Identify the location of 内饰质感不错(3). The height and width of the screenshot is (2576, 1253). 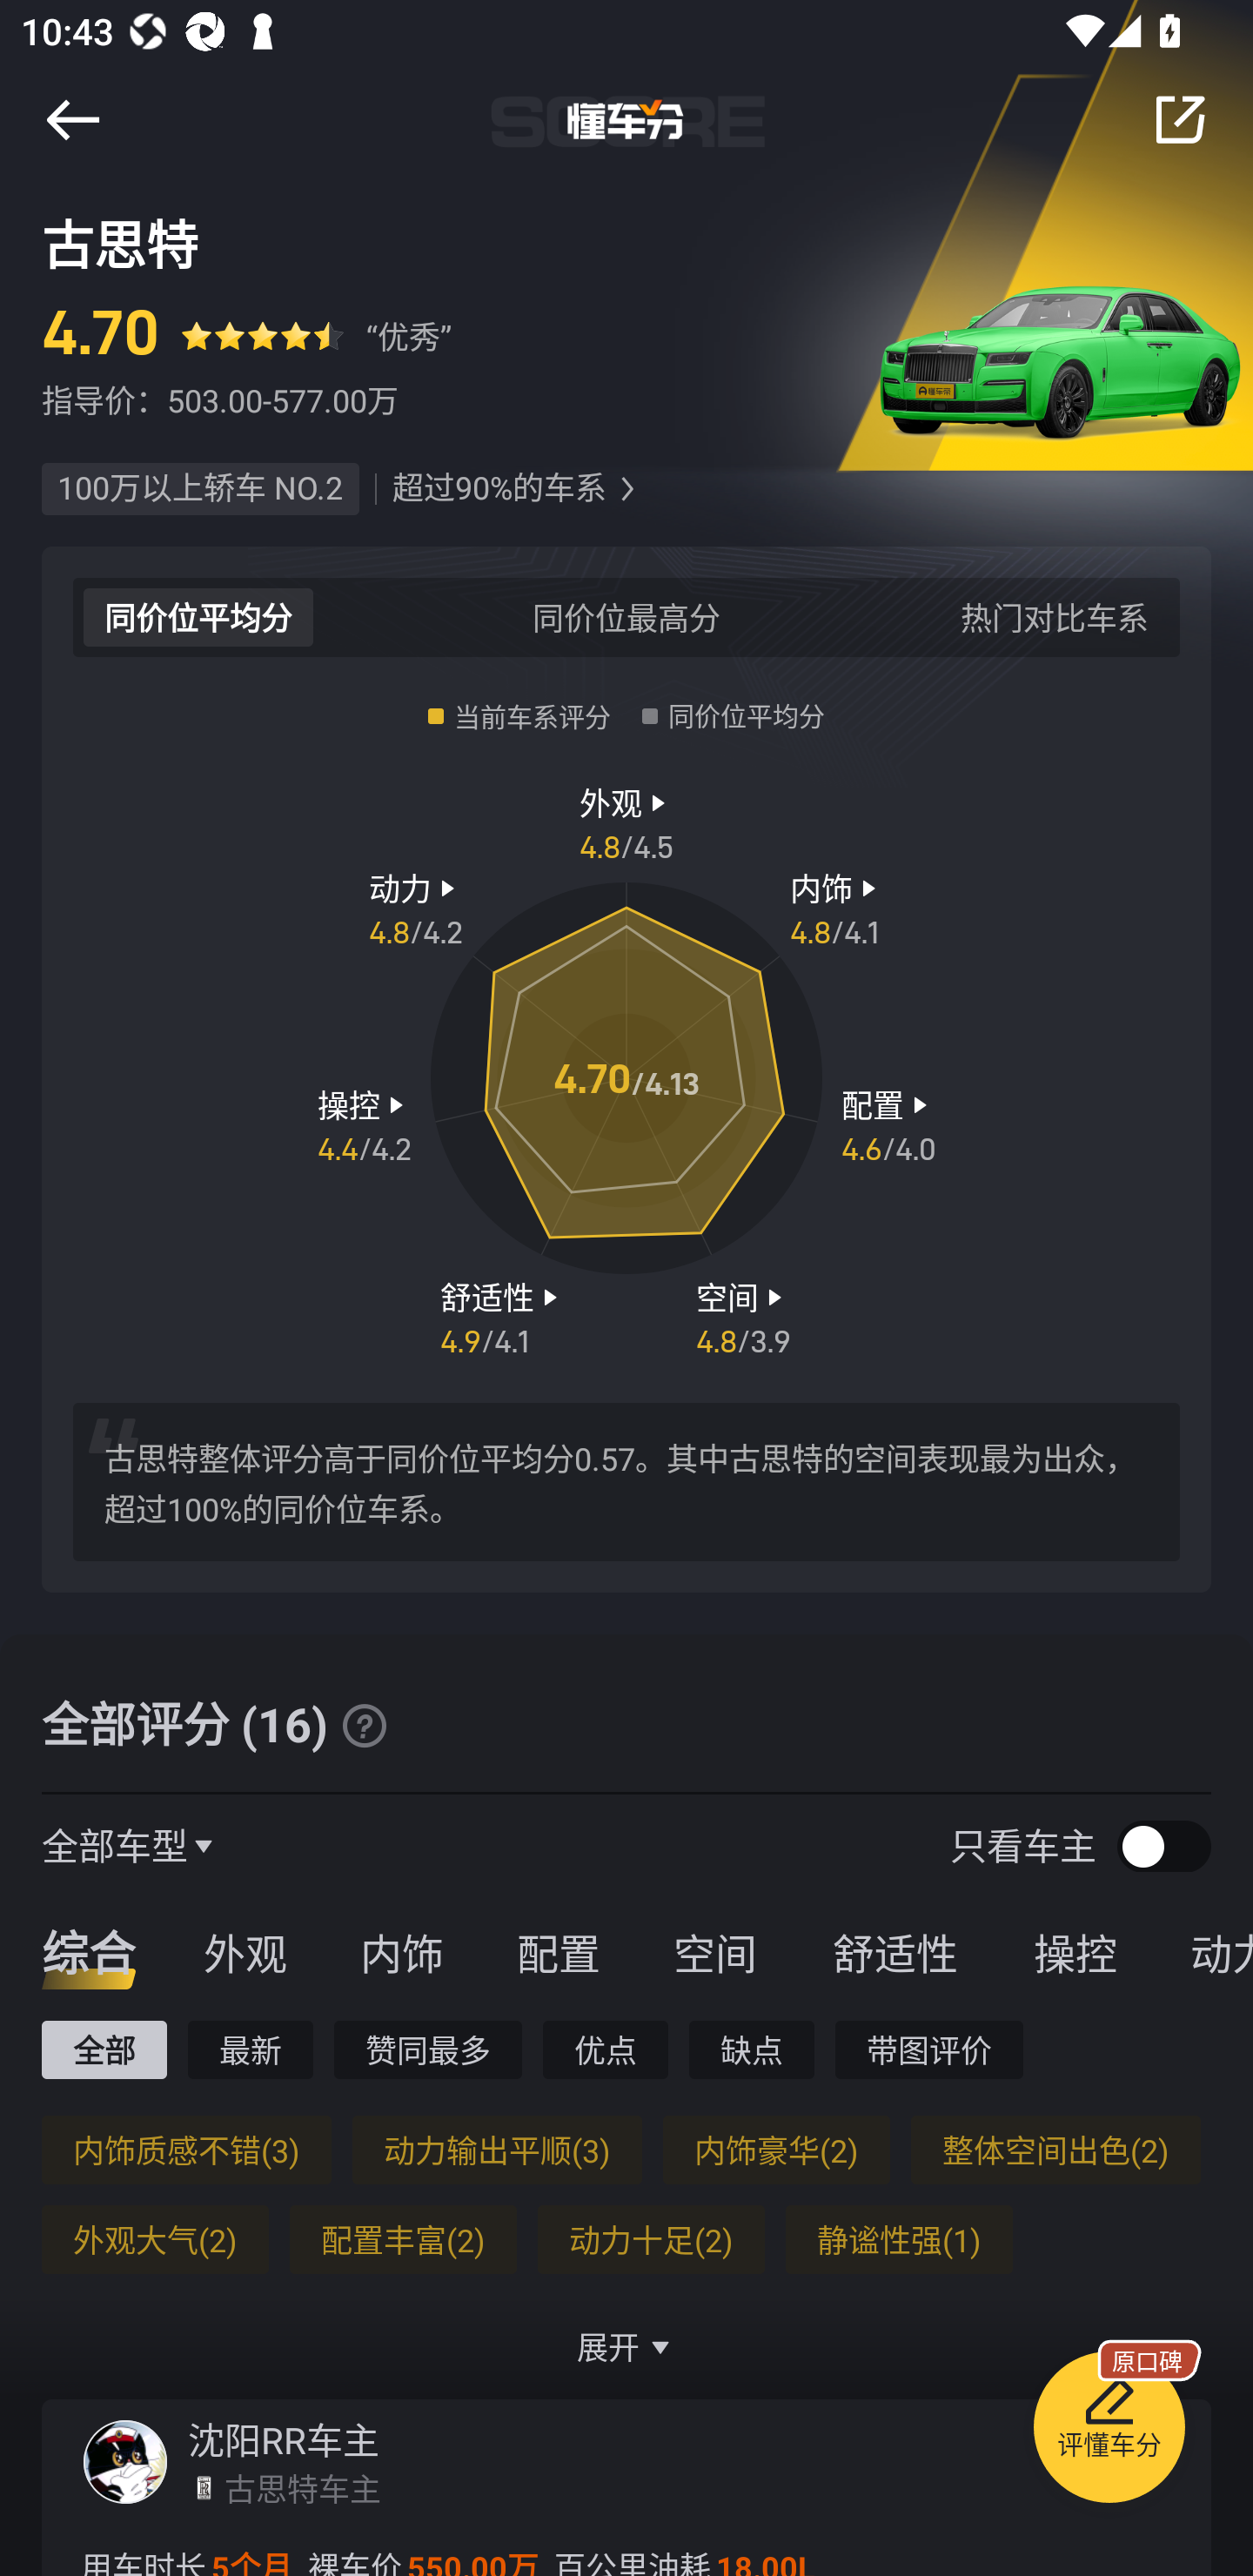
(186, 2150).